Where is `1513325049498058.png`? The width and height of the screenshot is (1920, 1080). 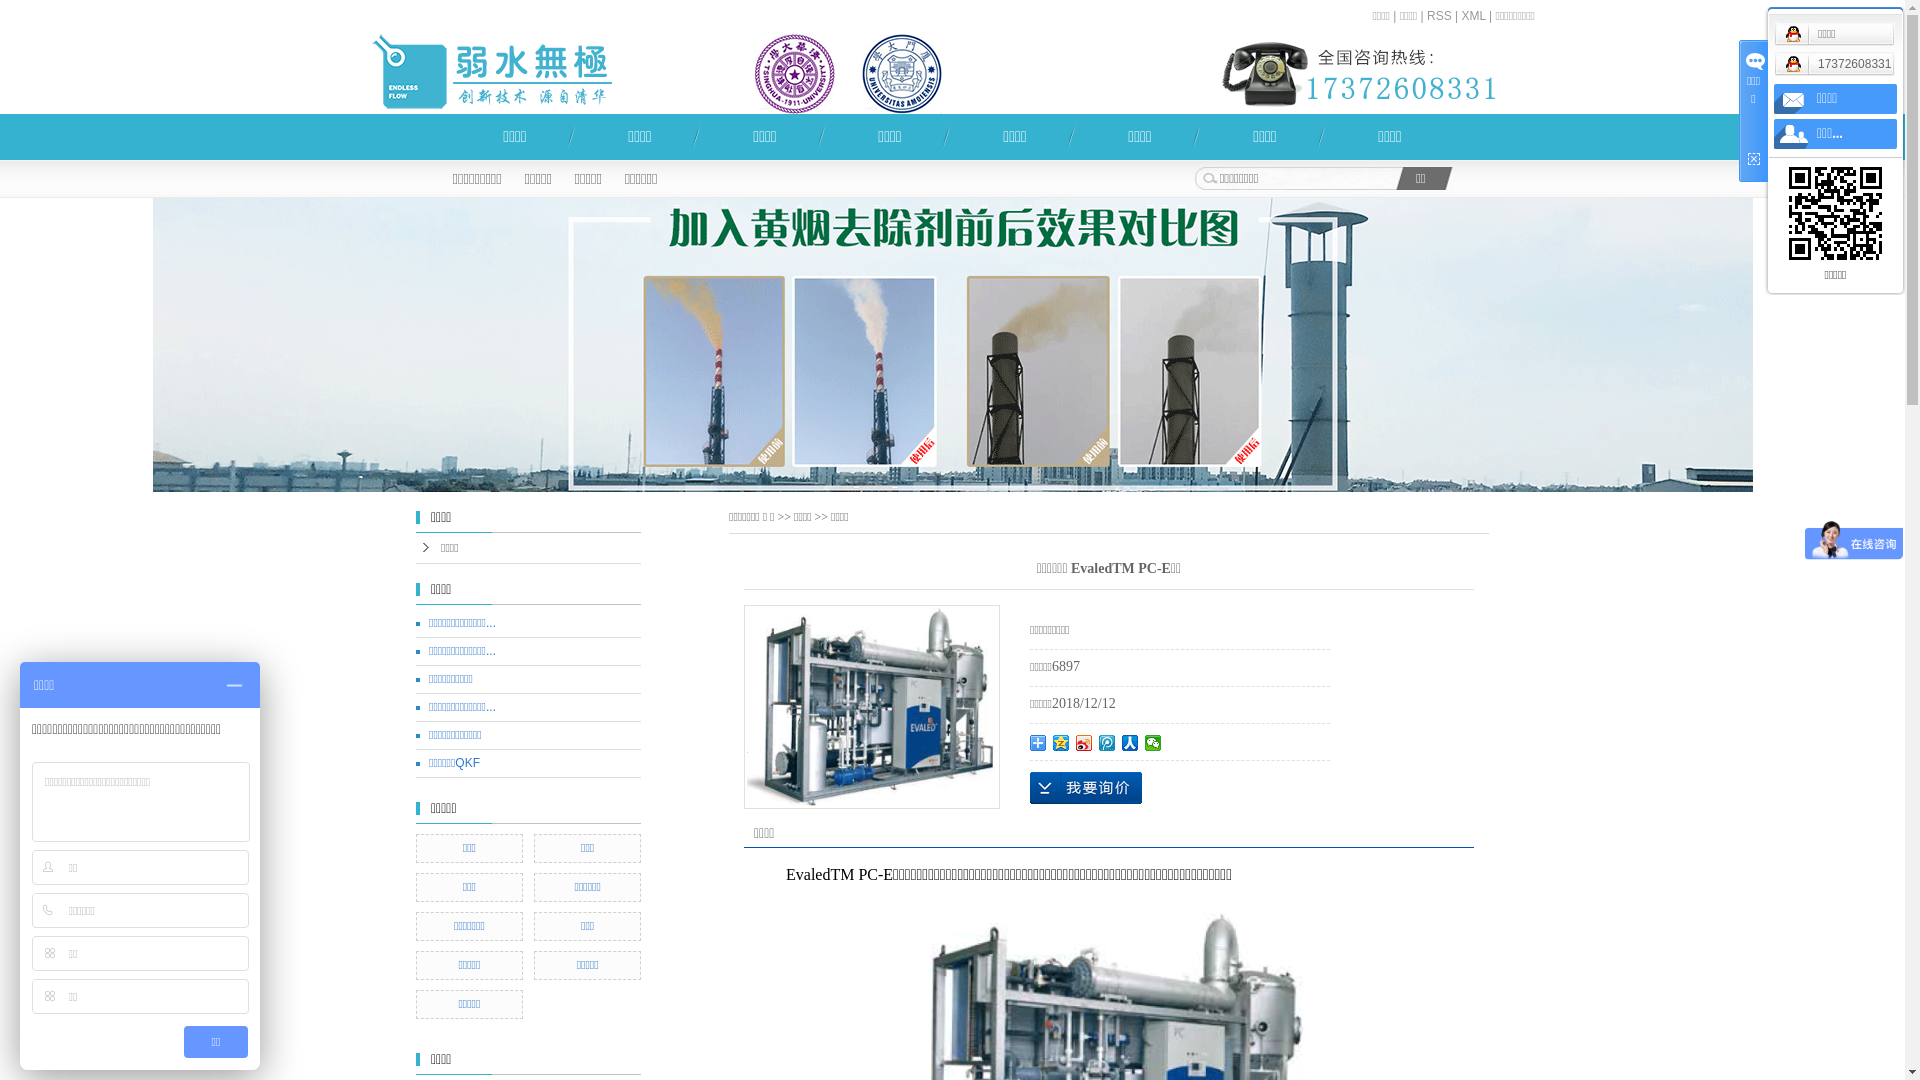 1513325049498058.png is located at coordinates (795, 74).